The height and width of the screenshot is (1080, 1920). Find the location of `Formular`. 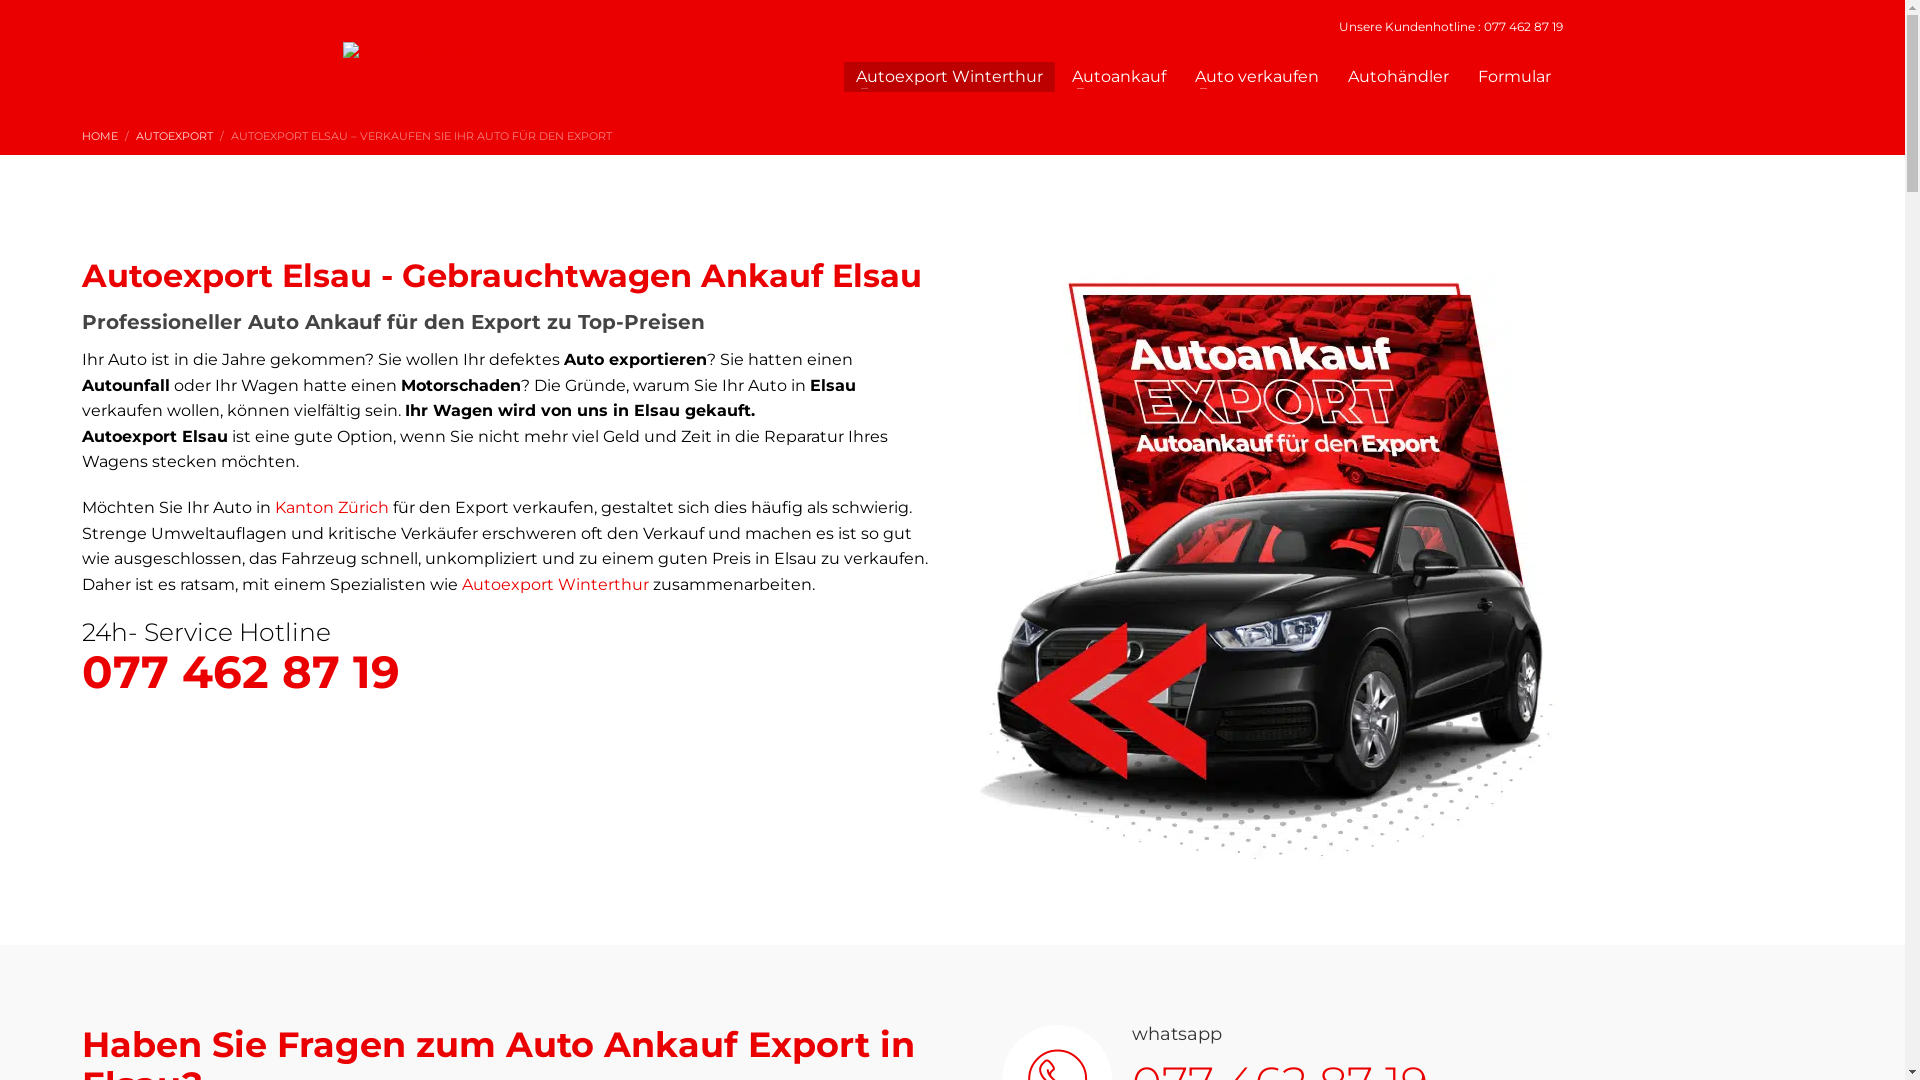

Formular is located at coordinates (1514, 77).